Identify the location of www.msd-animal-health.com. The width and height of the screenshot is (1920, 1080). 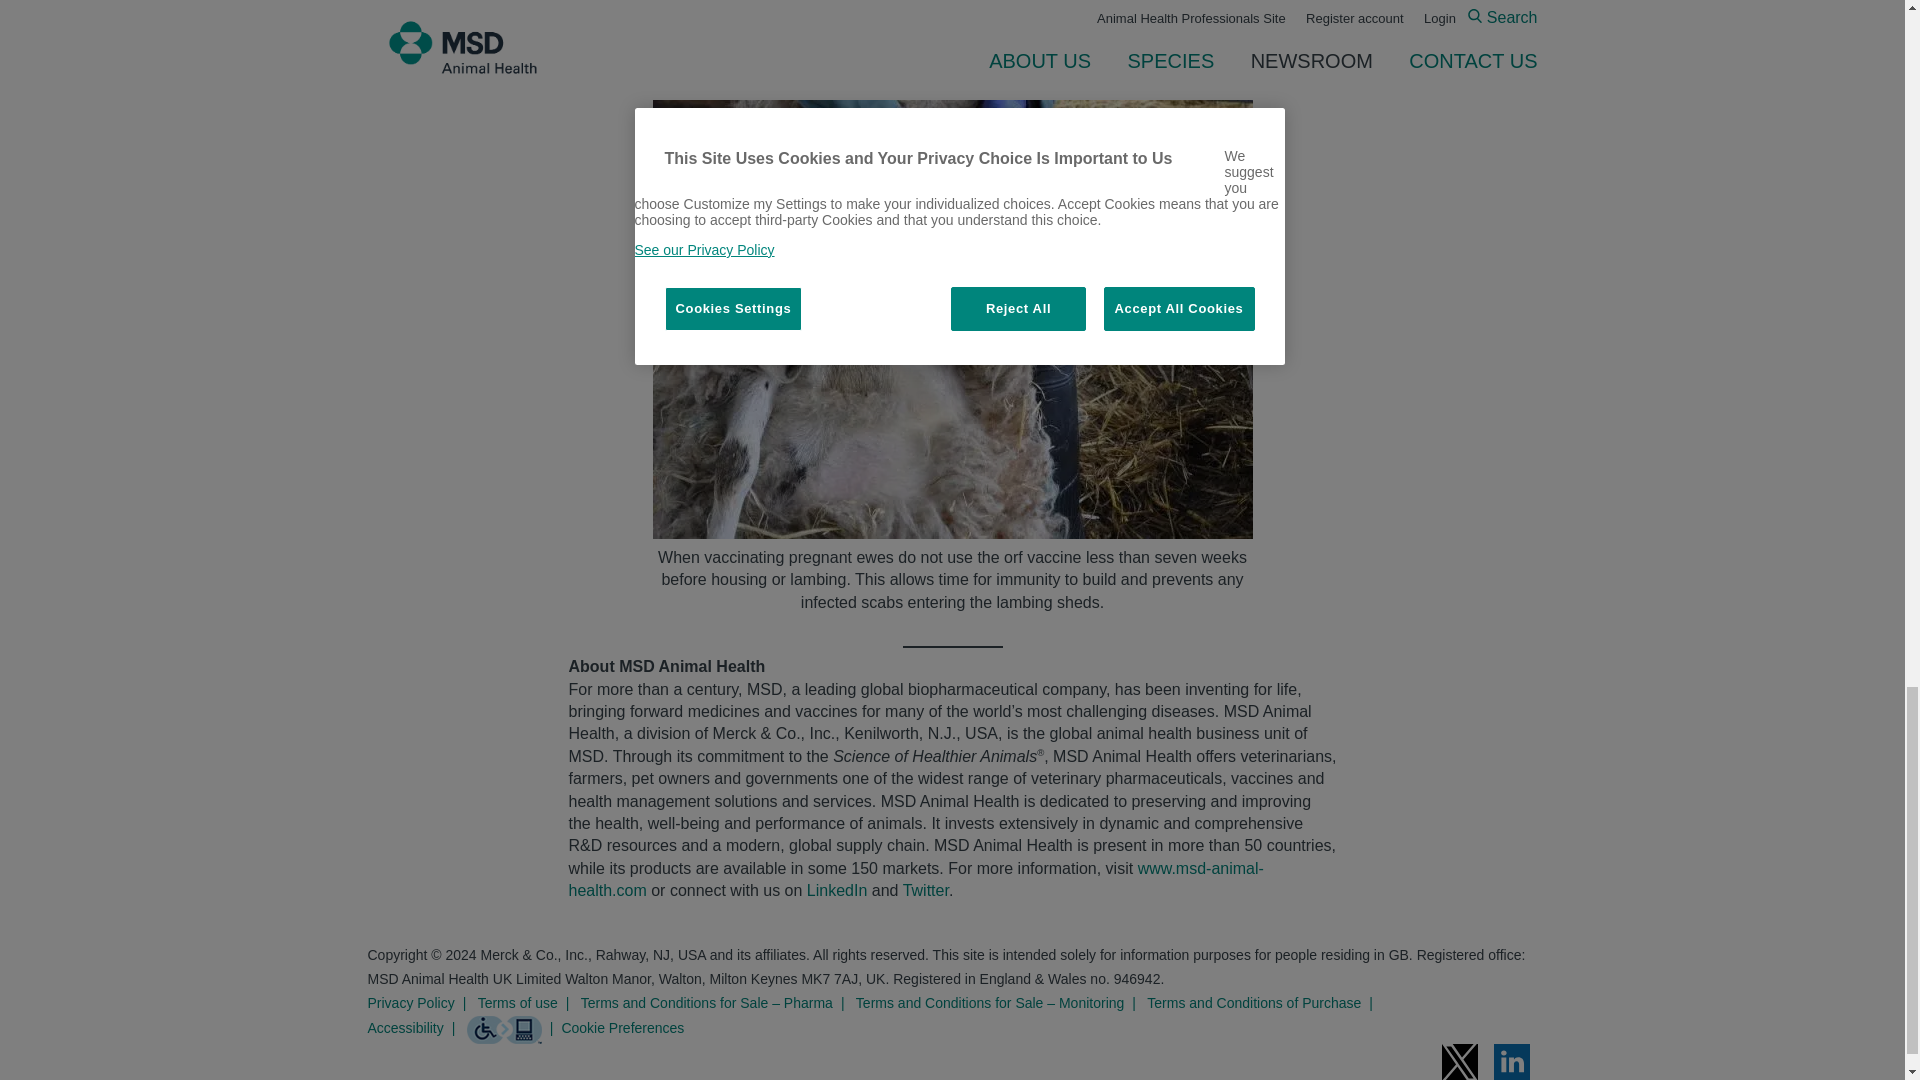
(916, 878).